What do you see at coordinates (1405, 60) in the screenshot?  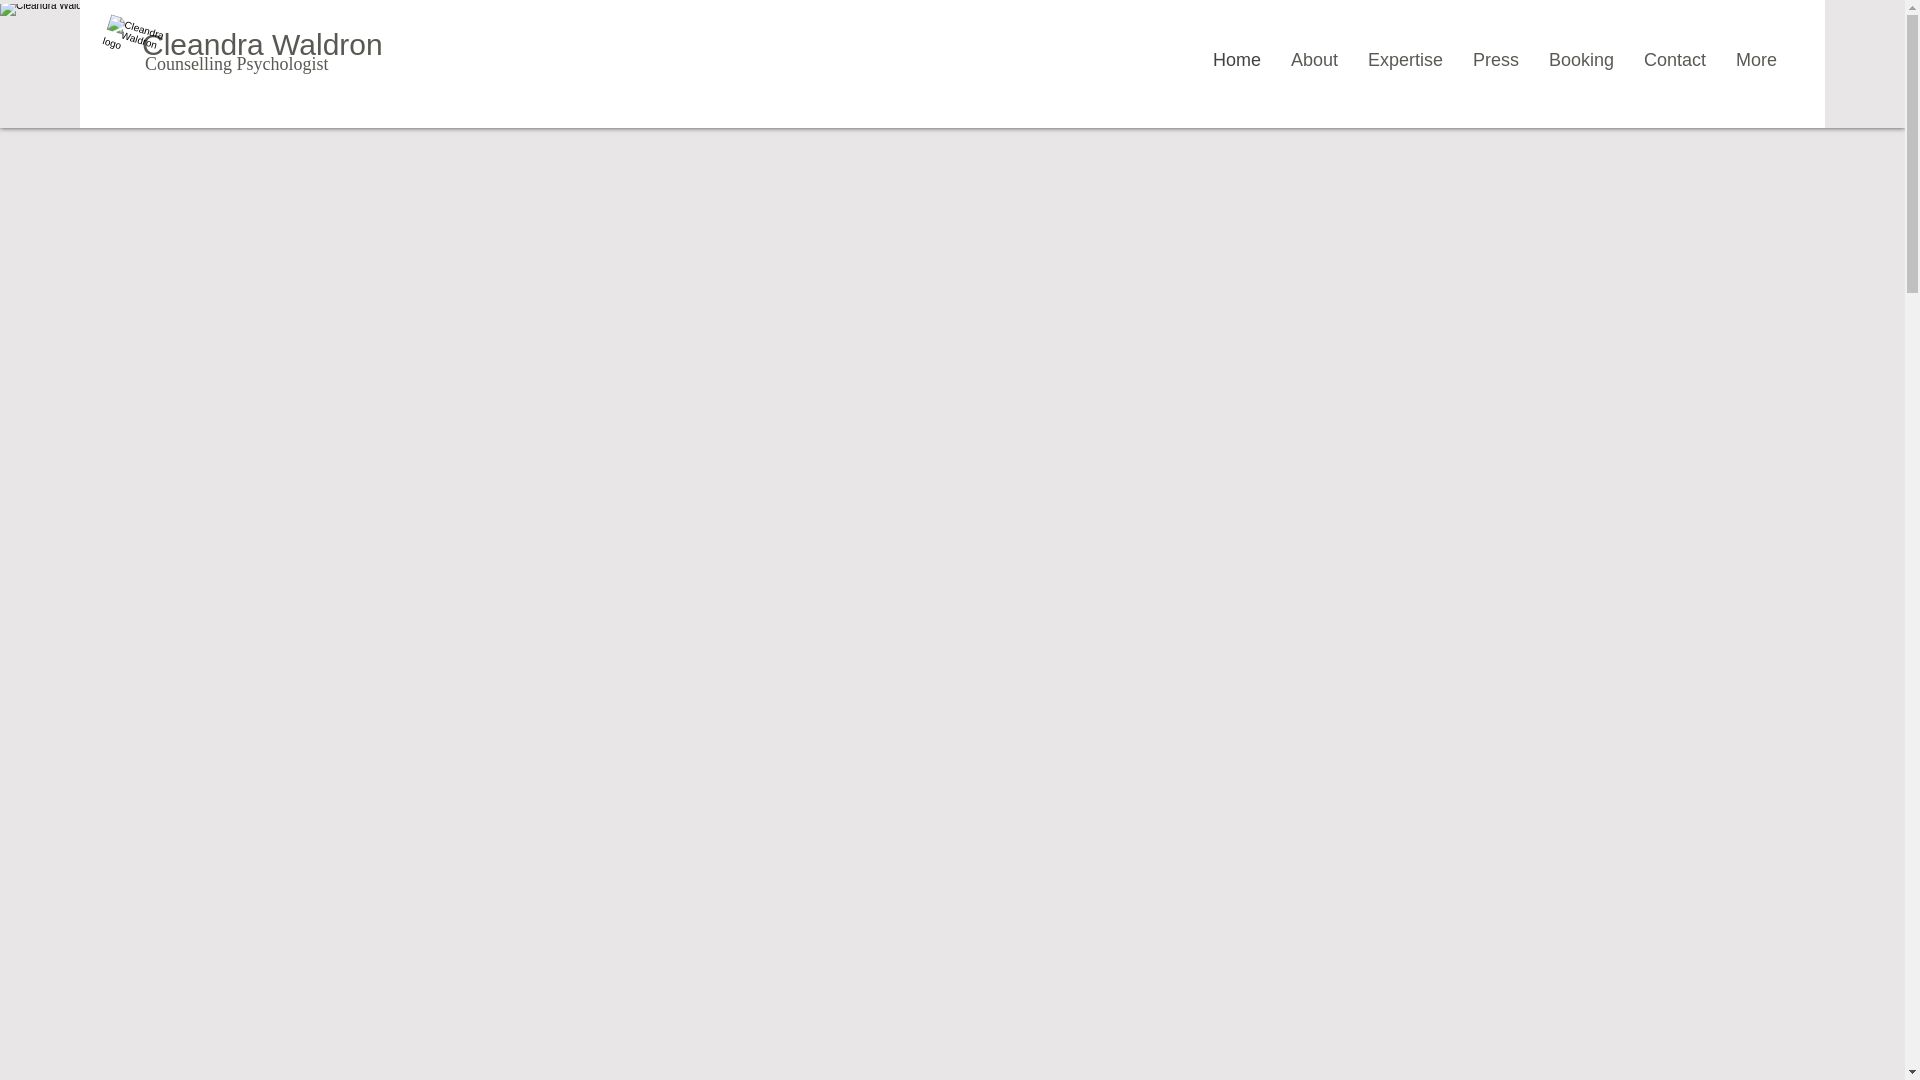 I see `Expertise` at bounding box center [1405, 60].